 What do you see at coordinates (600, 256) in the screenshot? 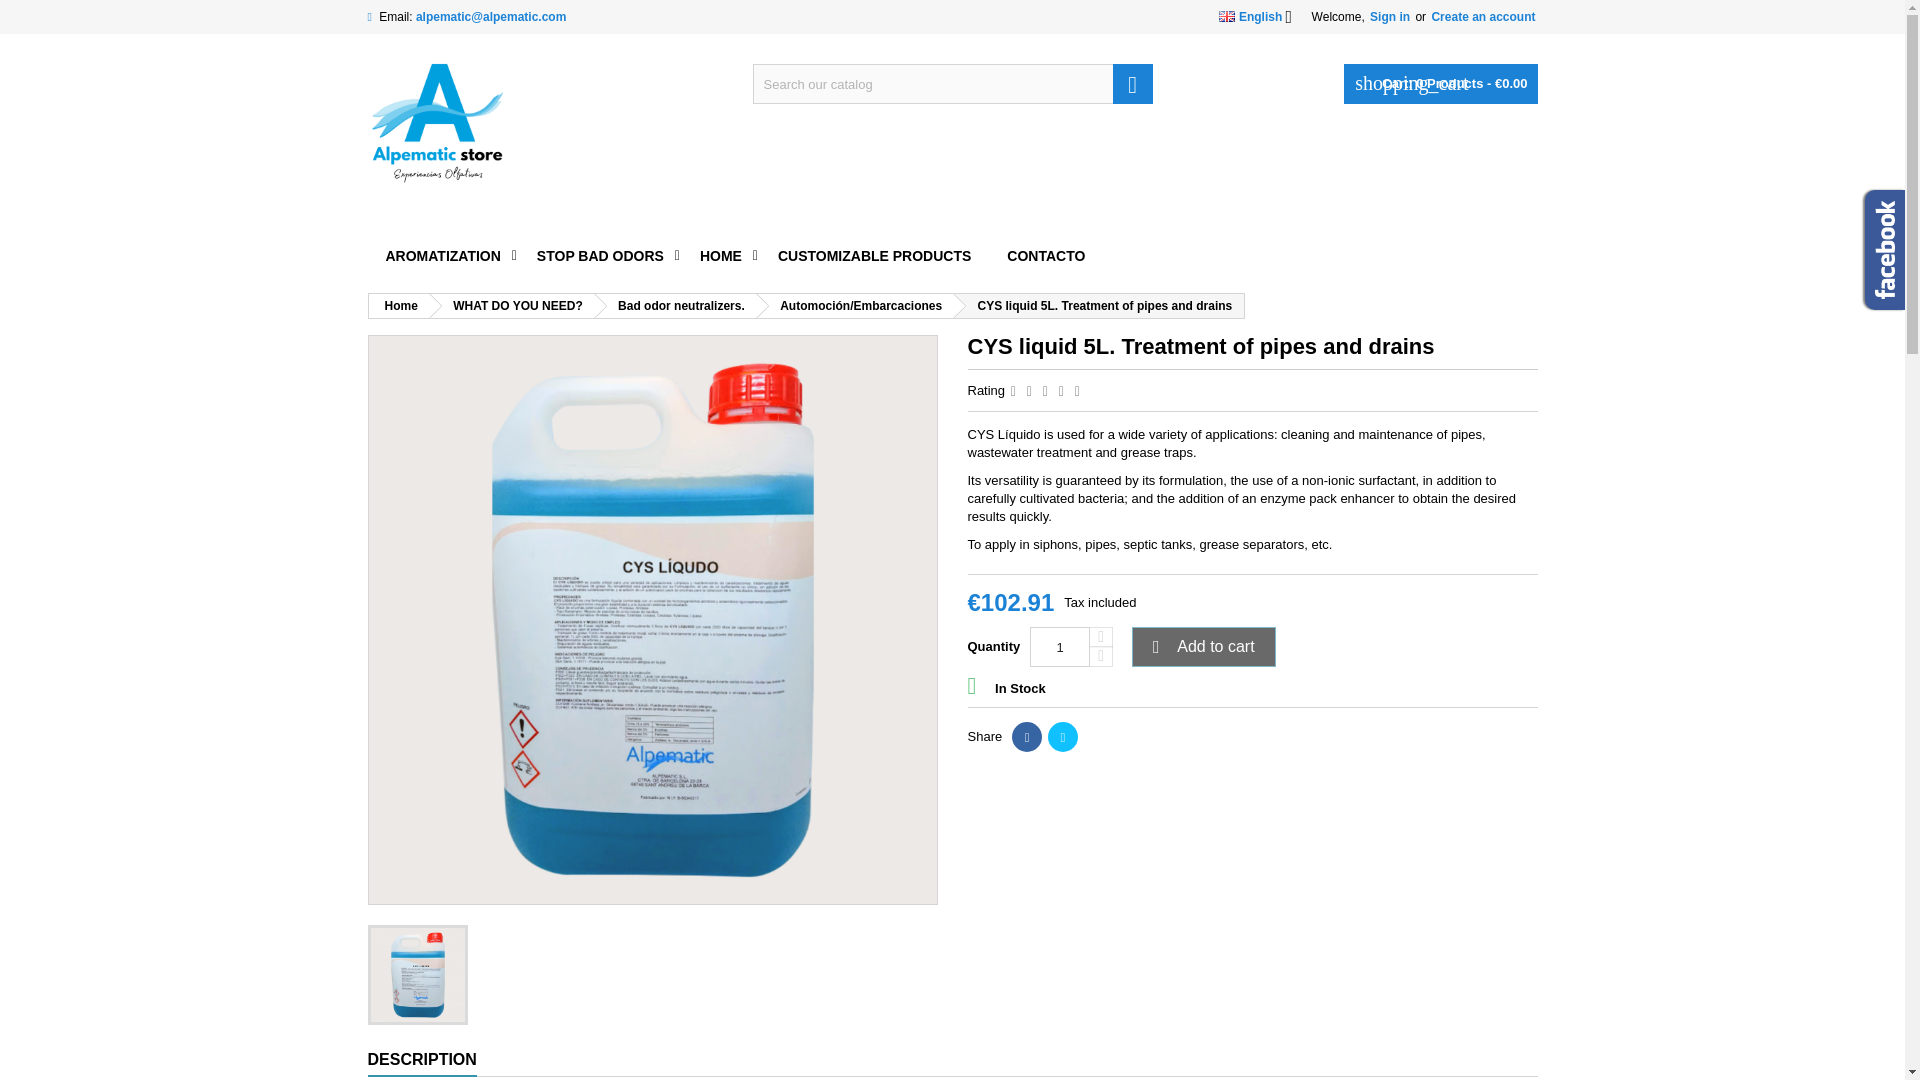
I see `STOP BAD ODORS` at bounding box center [600, 256].